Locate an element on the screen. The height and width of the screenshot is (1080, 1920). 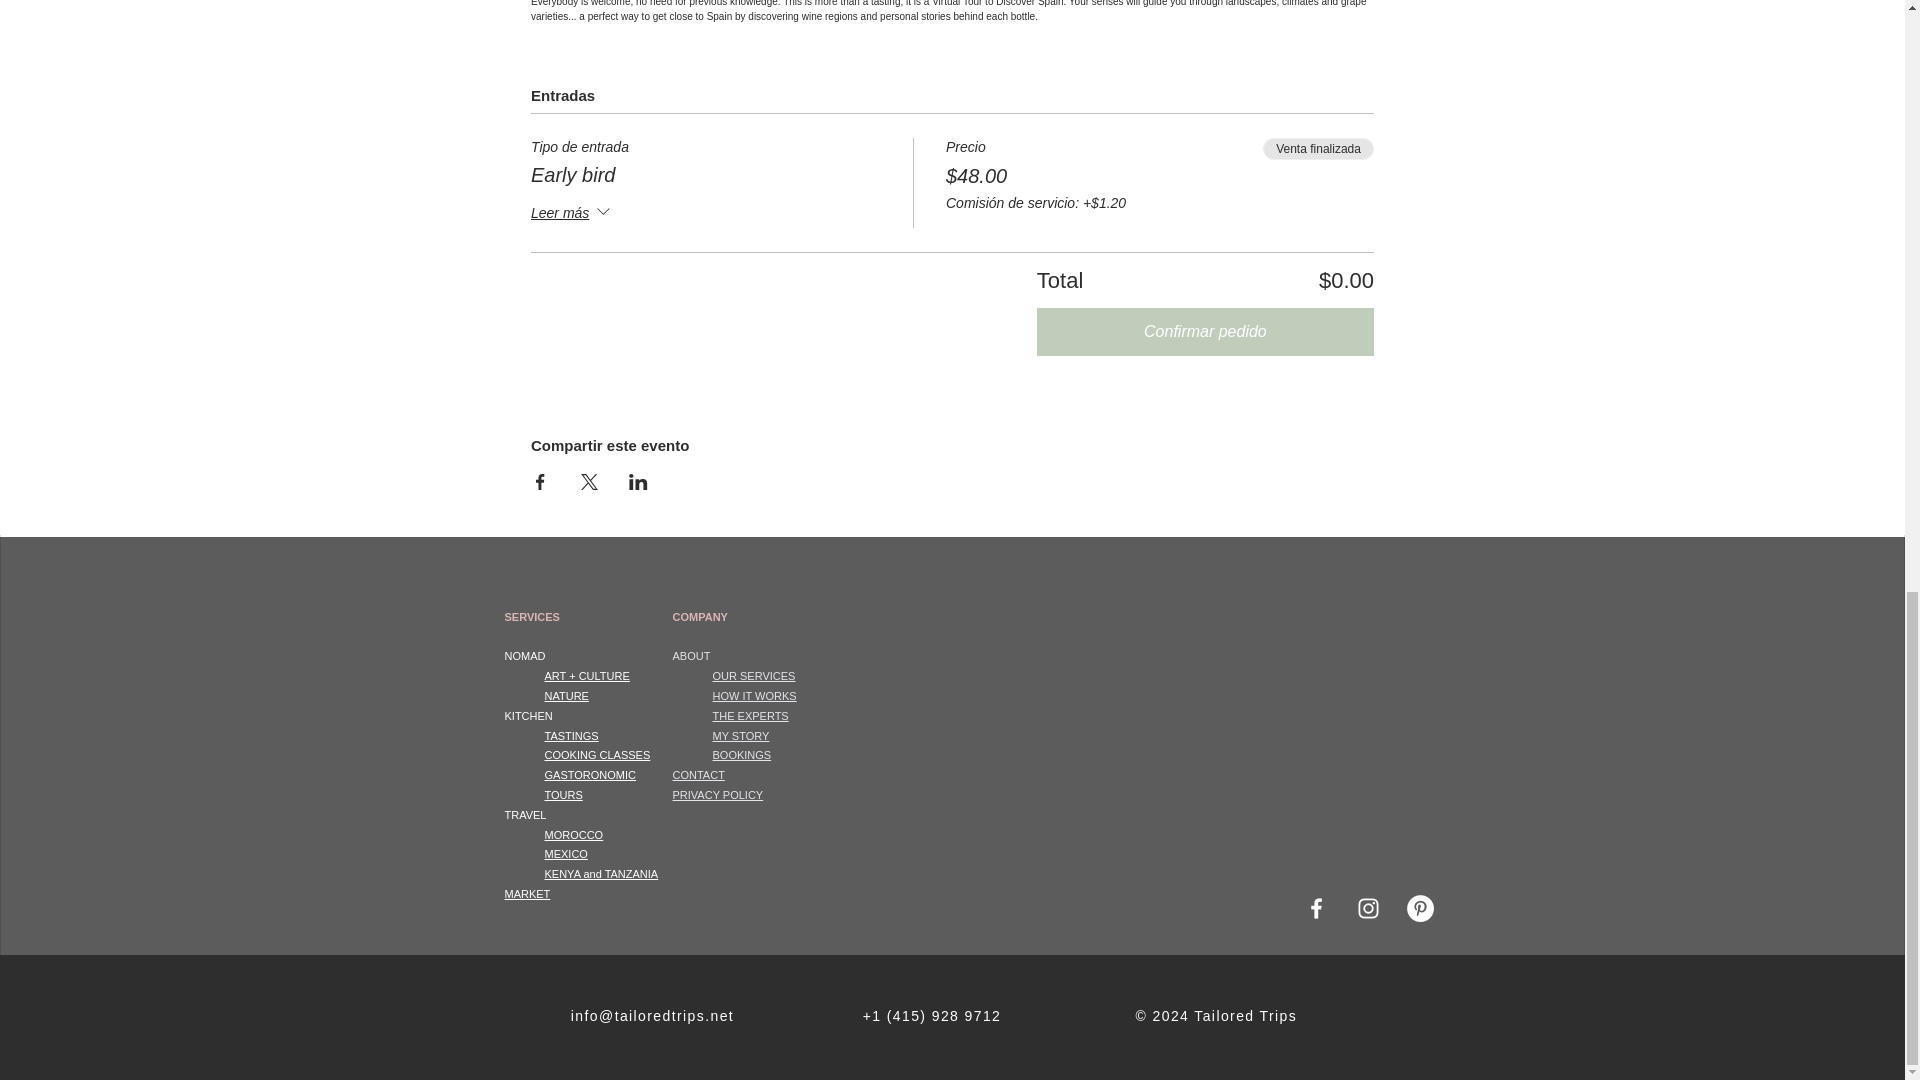
NATURE is located at coordinates (565, 696).